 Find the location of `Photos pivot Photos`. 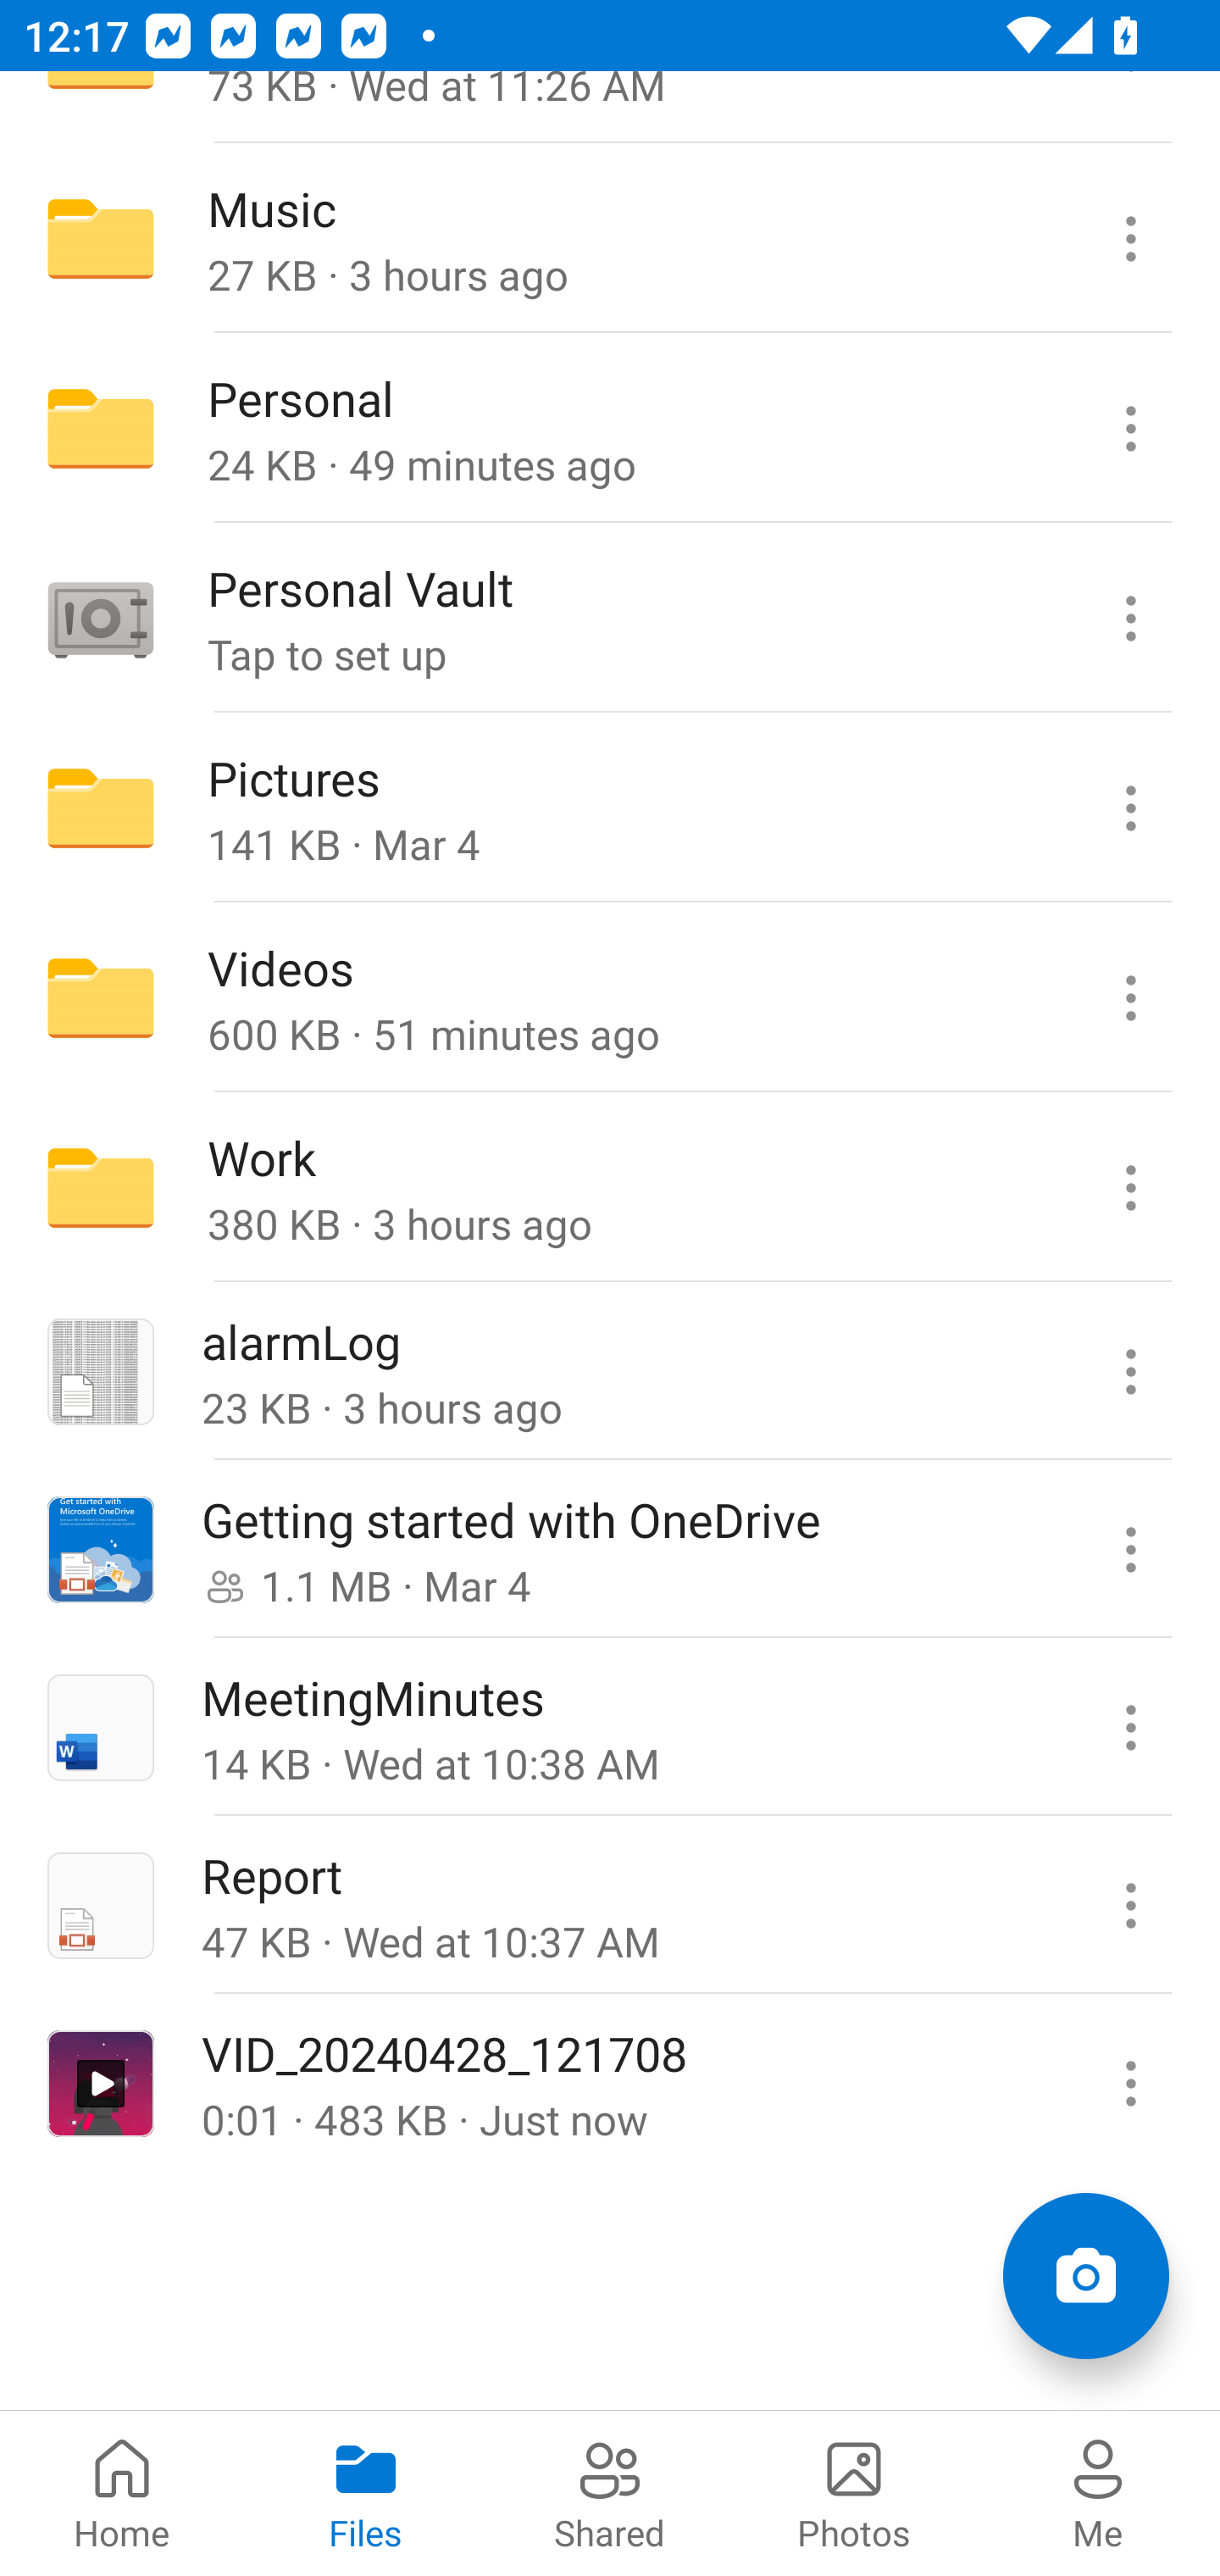

Photos pivot Photos is located at coordinates (854, 2493).